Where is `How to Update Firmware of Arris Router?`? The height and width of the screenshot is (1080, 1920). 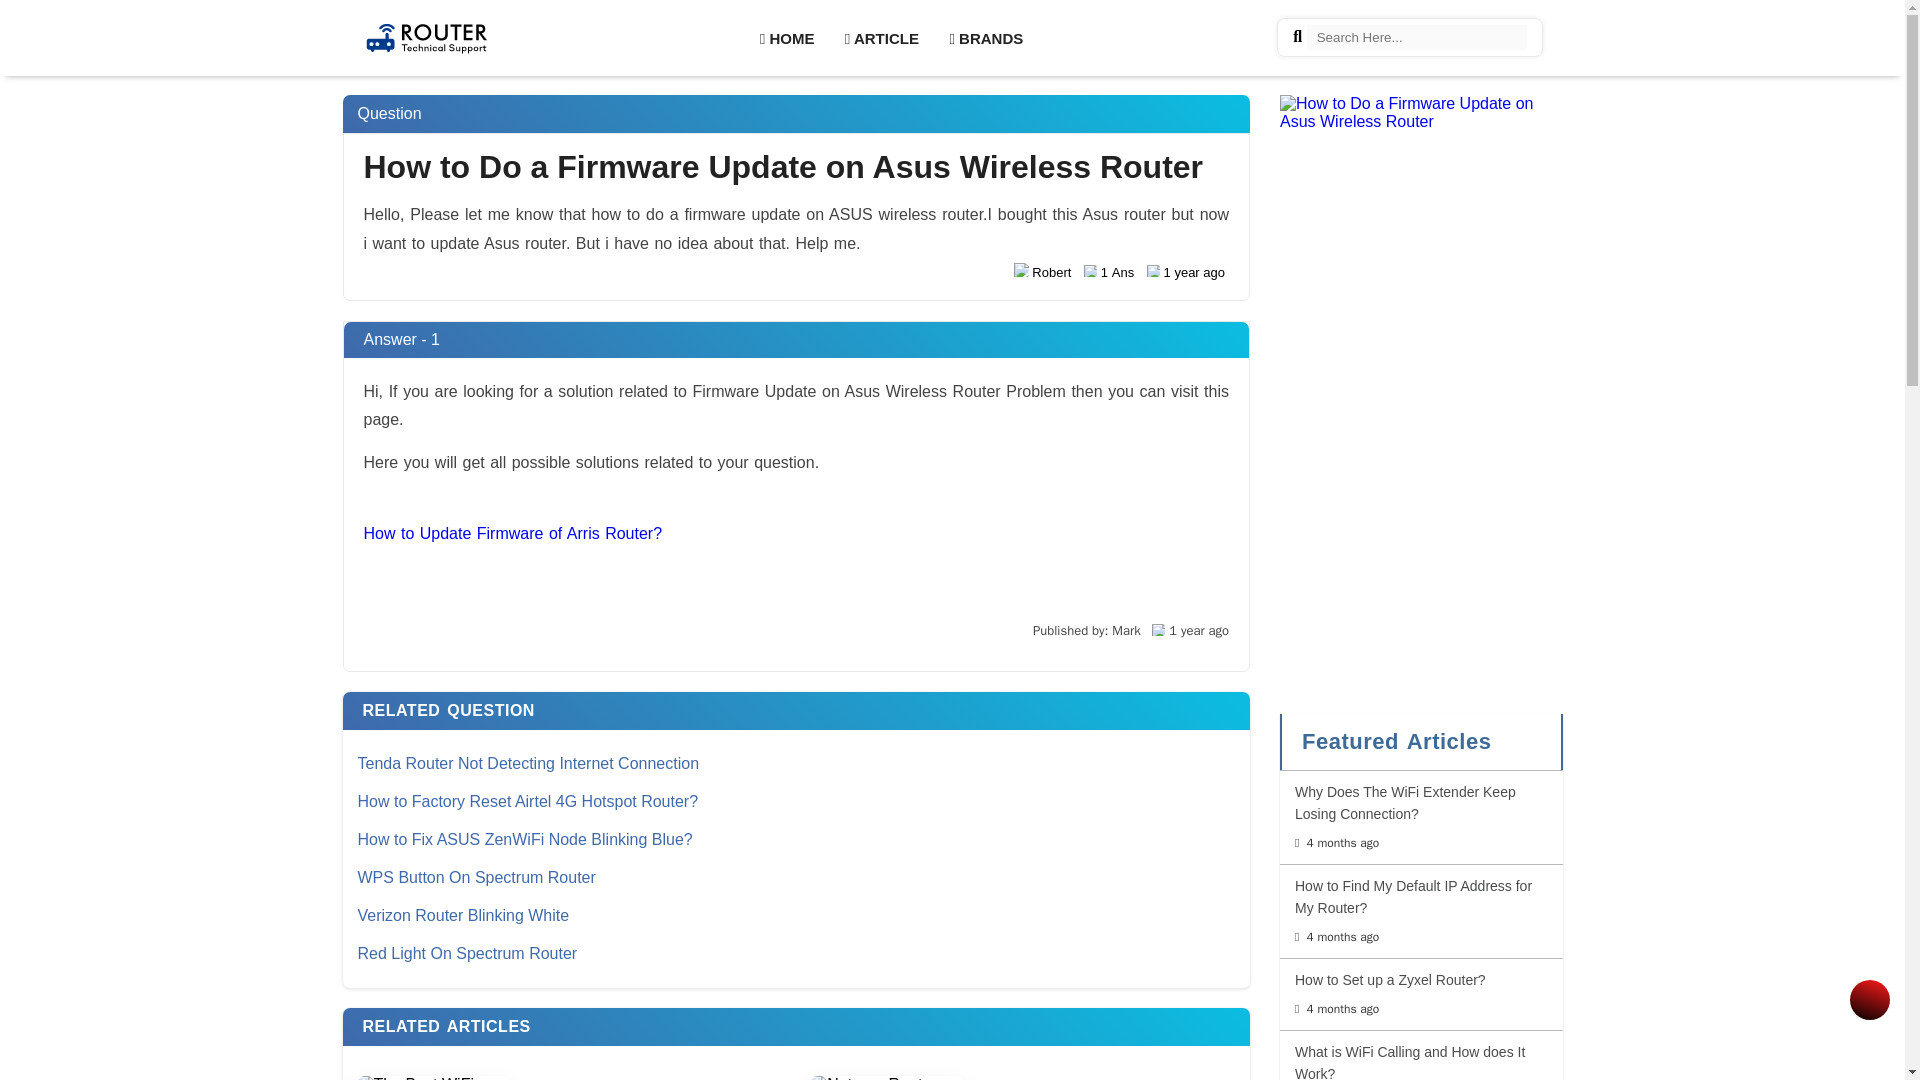
How to Update Firmware of Arris Router? is located at coordinates (513, 533).